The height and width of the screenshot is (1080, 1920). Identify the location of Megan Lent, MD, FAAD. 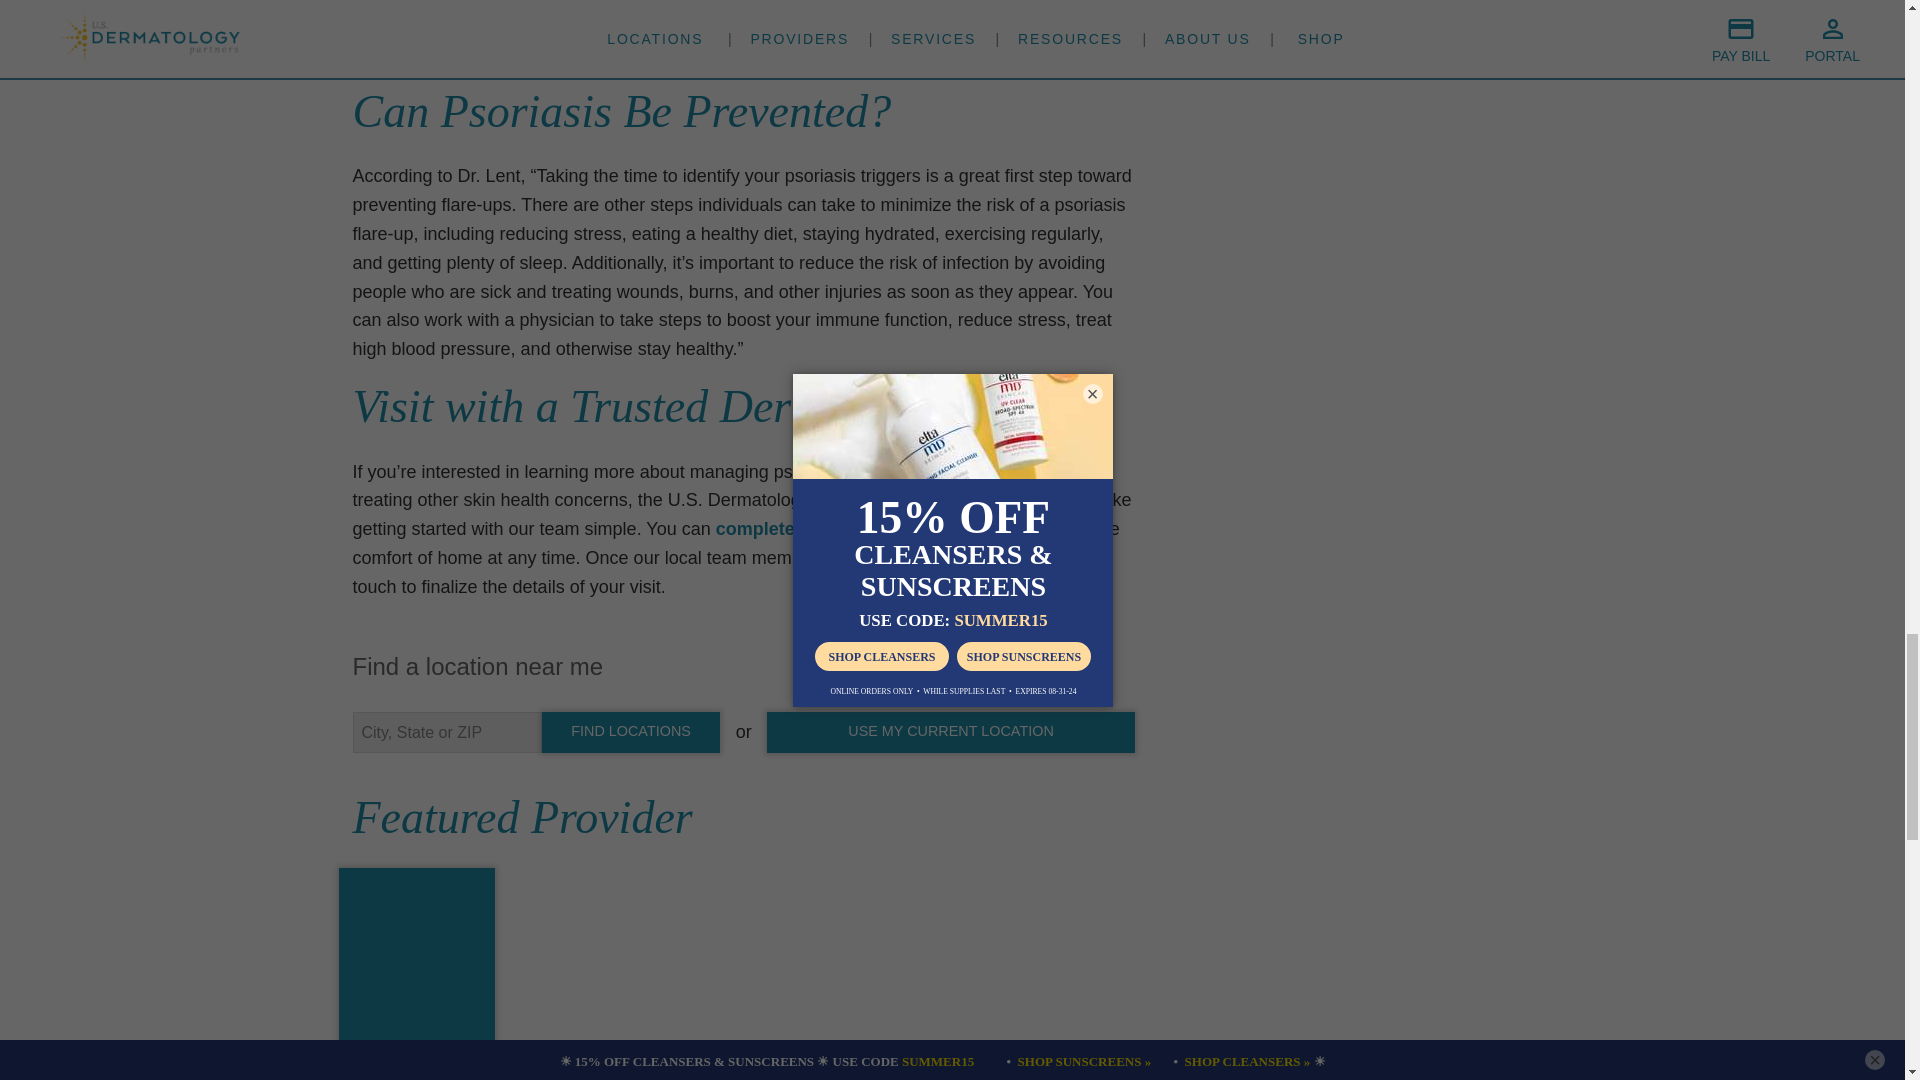
(417, 1052).